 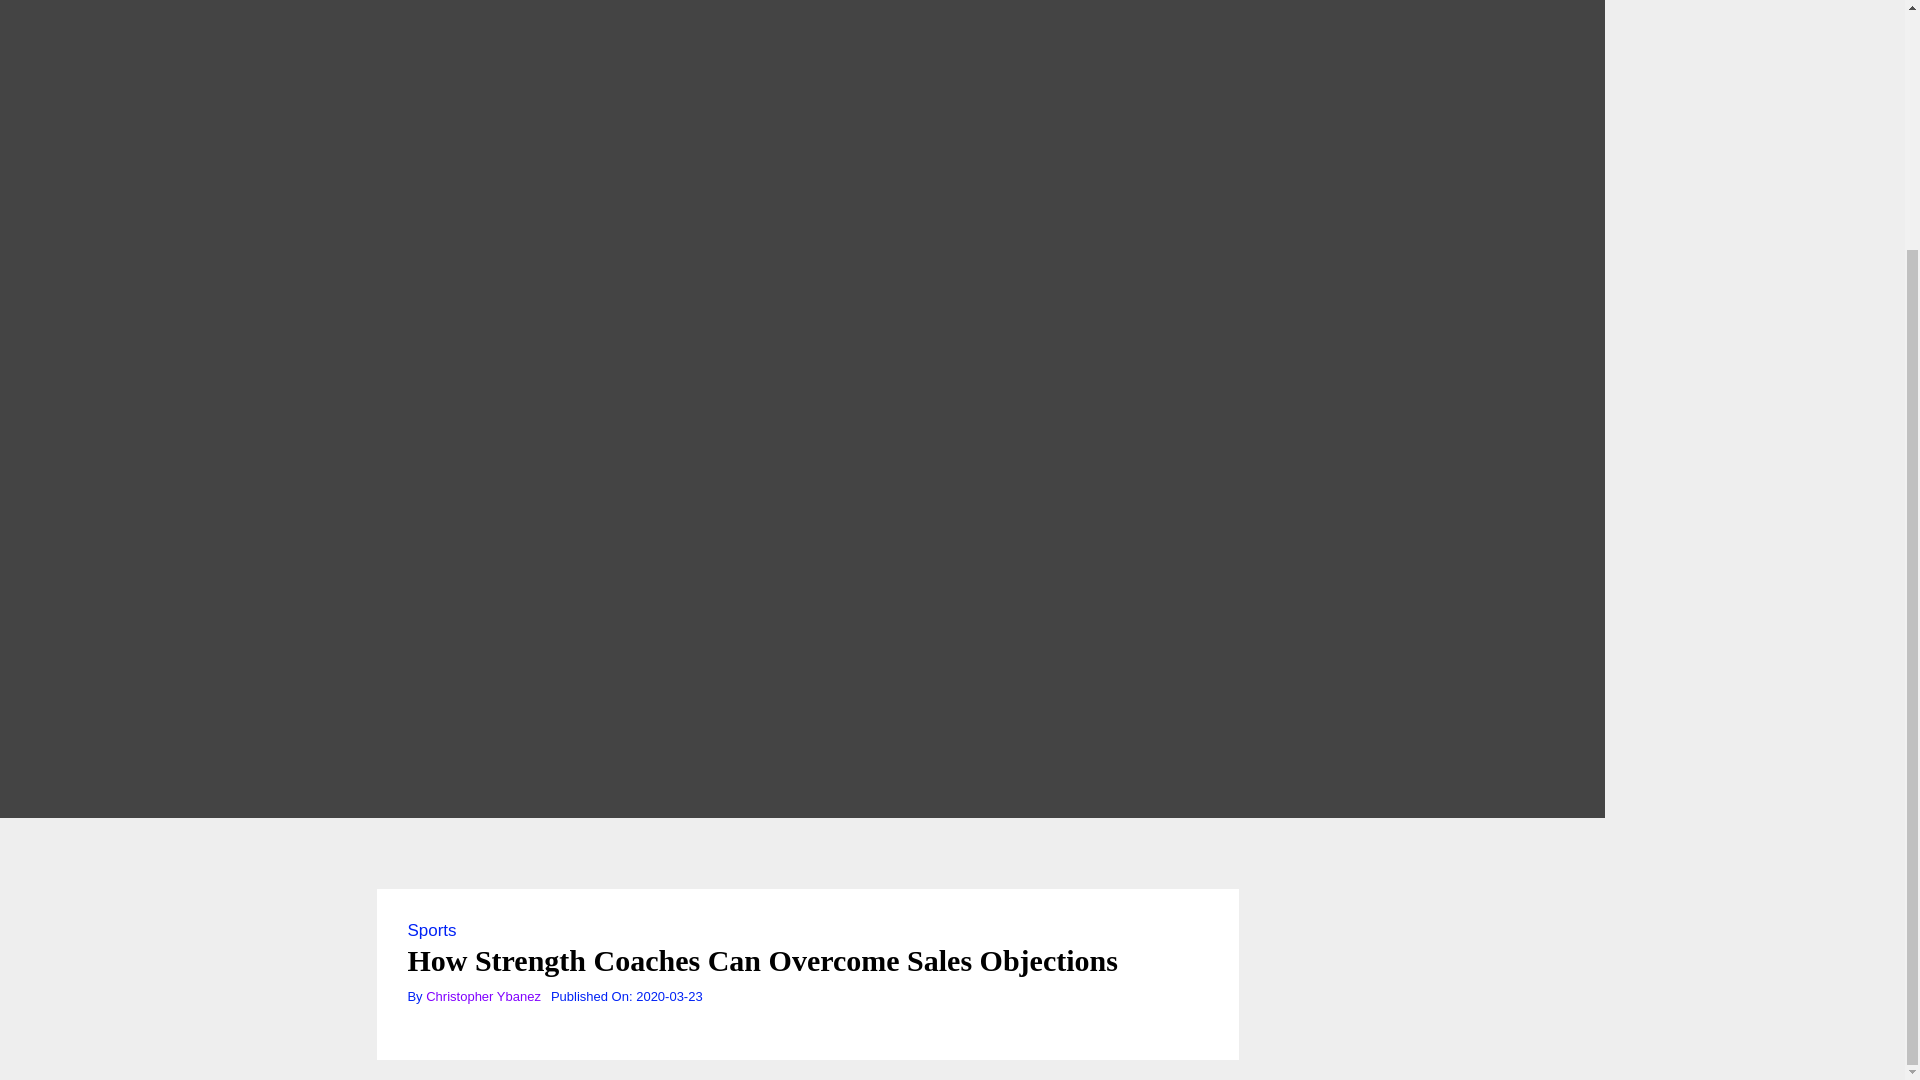 What do you see at coordinates (484, 996) in the screenshot?
I see `Posts by Christopher Ybanez` at bounding box center [484, 996].